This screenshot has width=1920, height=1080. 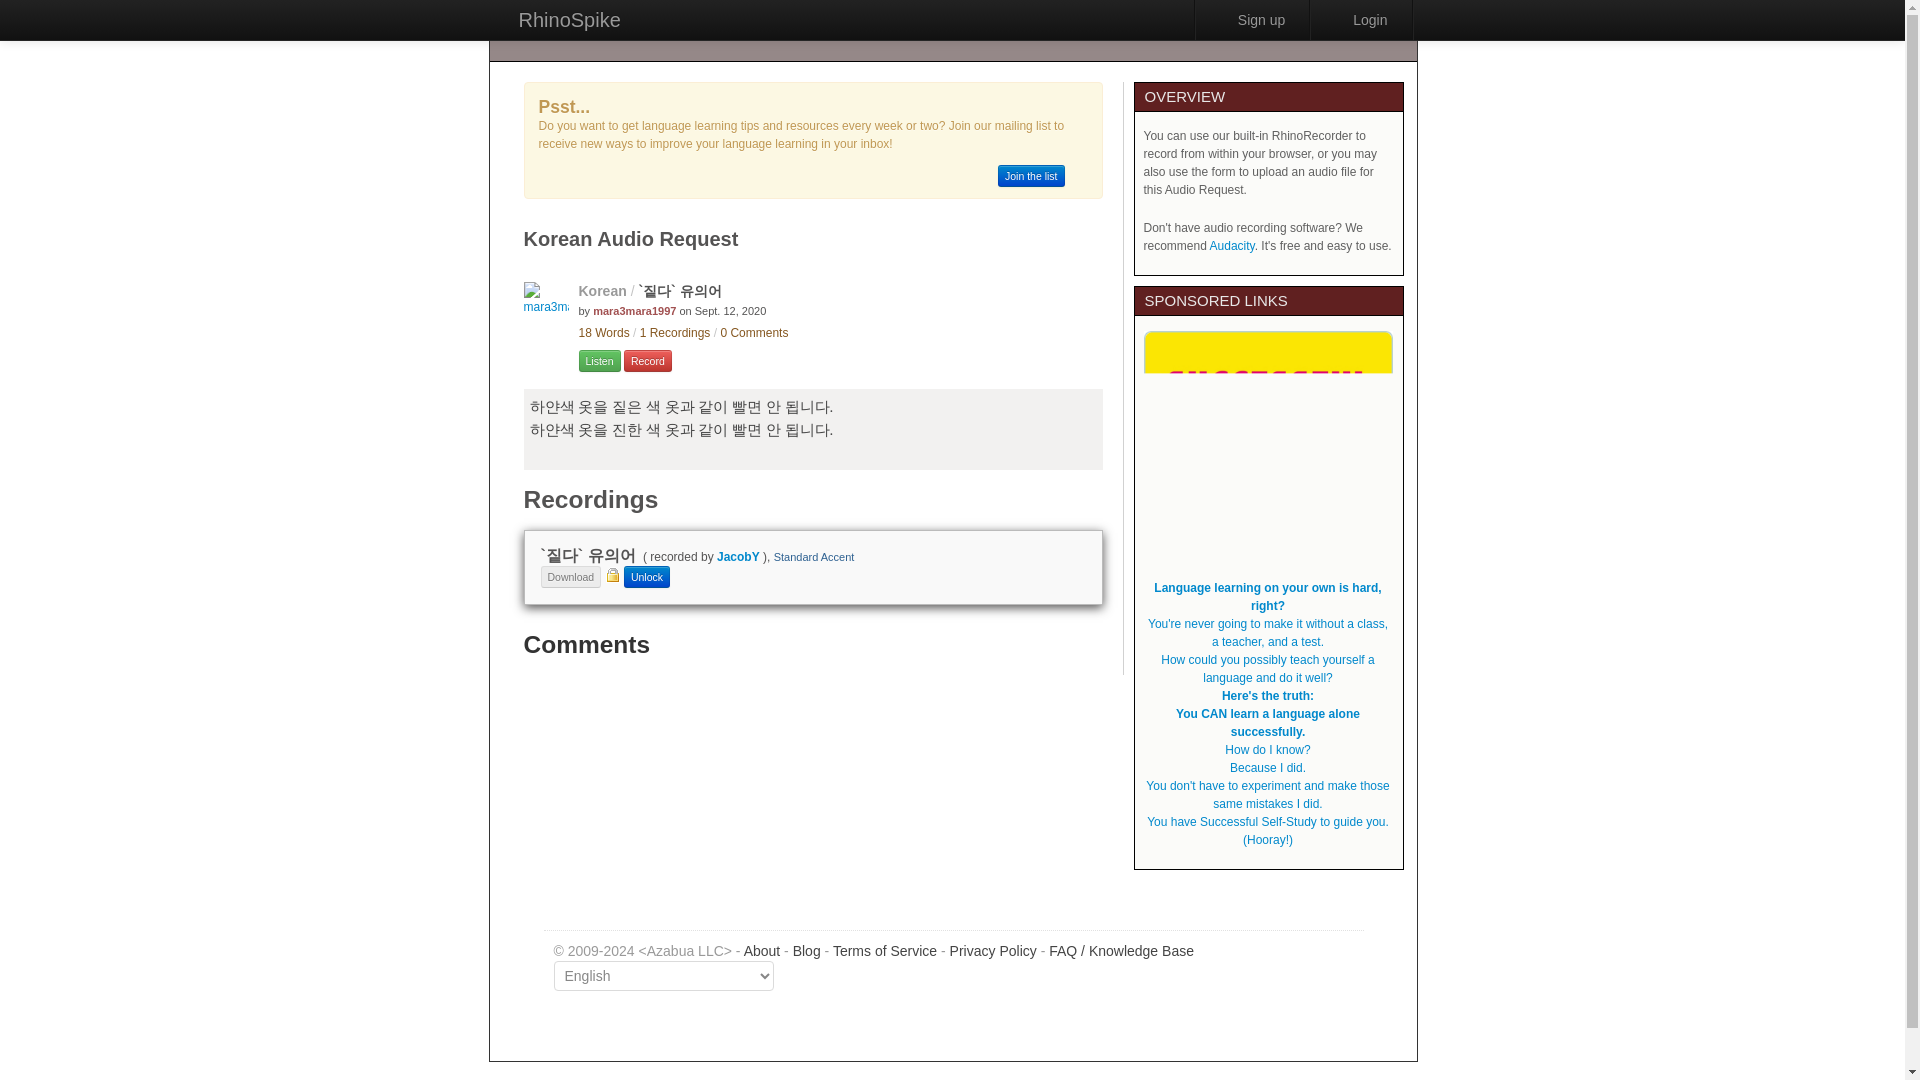 What do you see at coordinates (1252, 20) in the screenshot?
I see `Sign up` at bounding box center [1252, 20].